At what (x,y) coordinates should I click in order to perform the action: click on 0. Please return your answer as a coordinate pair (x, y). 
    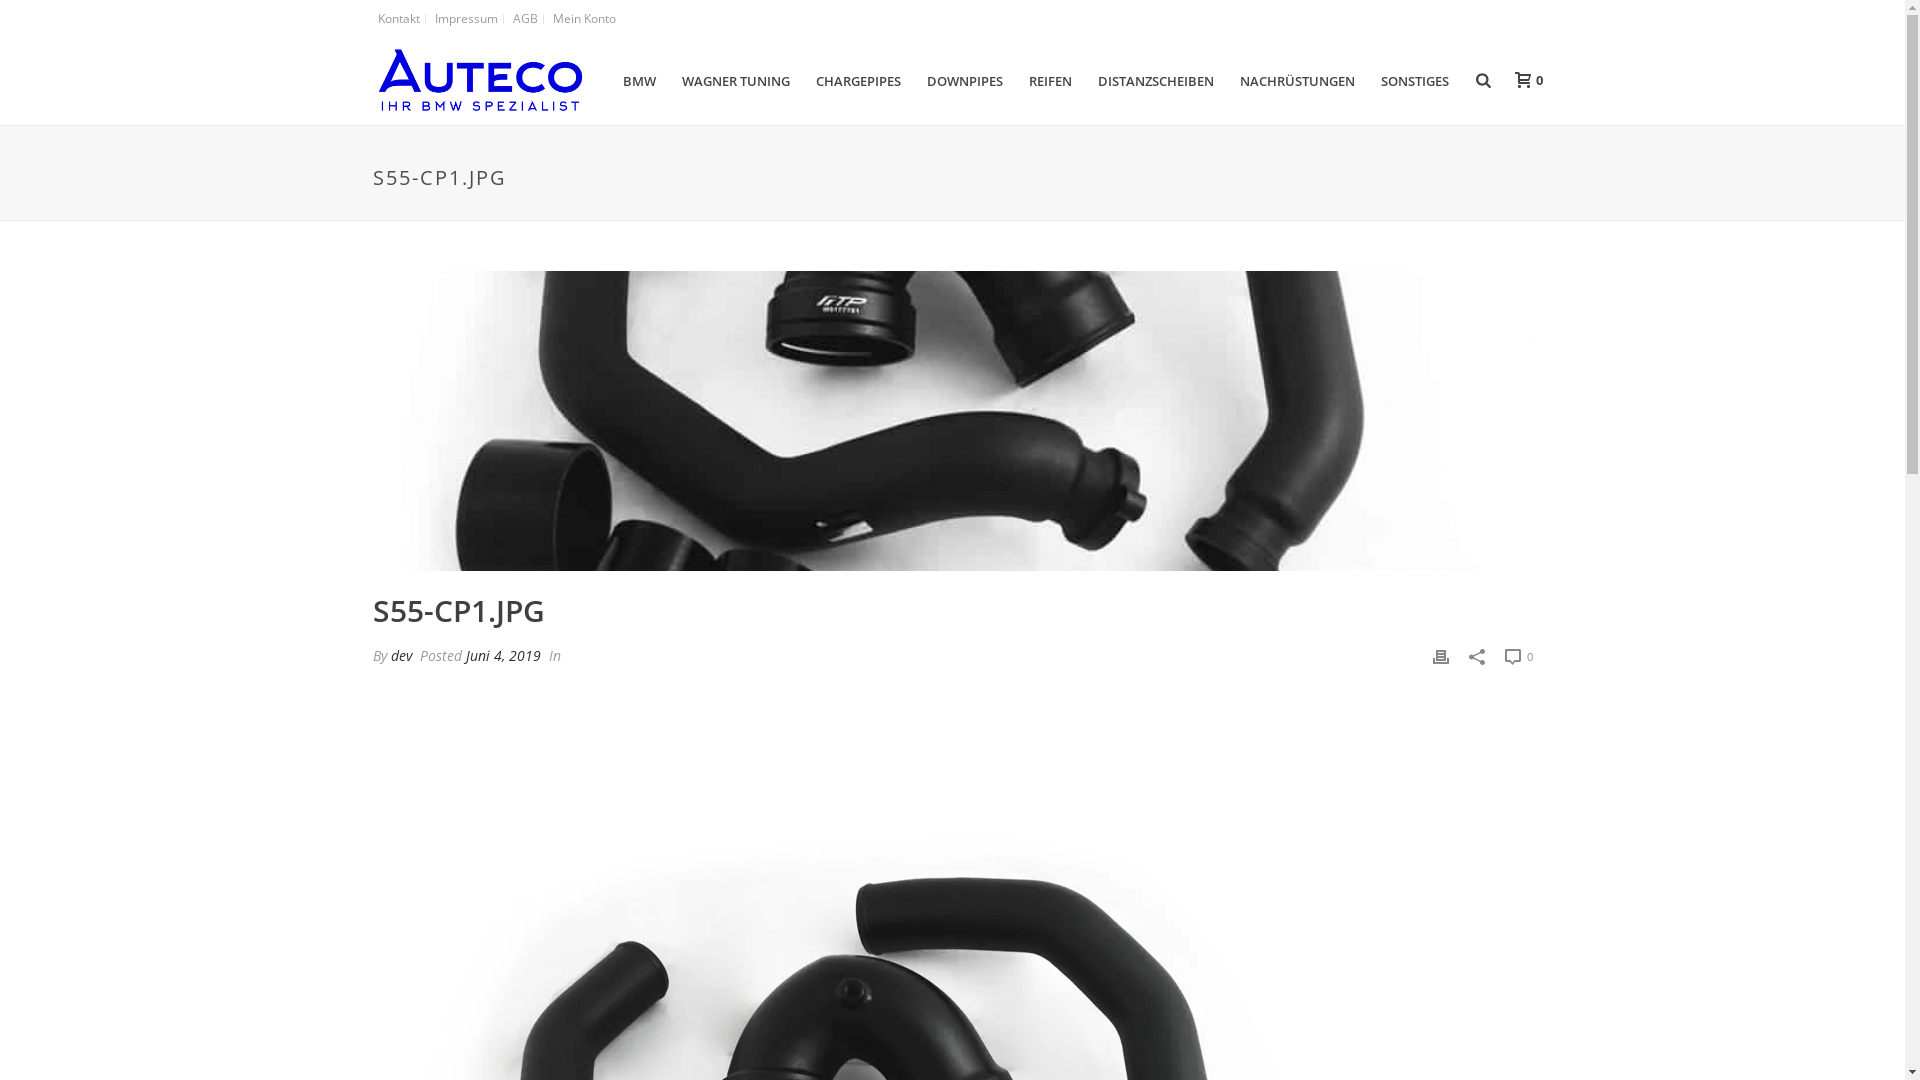
    Looking at the image, I should click on (1523, 80).